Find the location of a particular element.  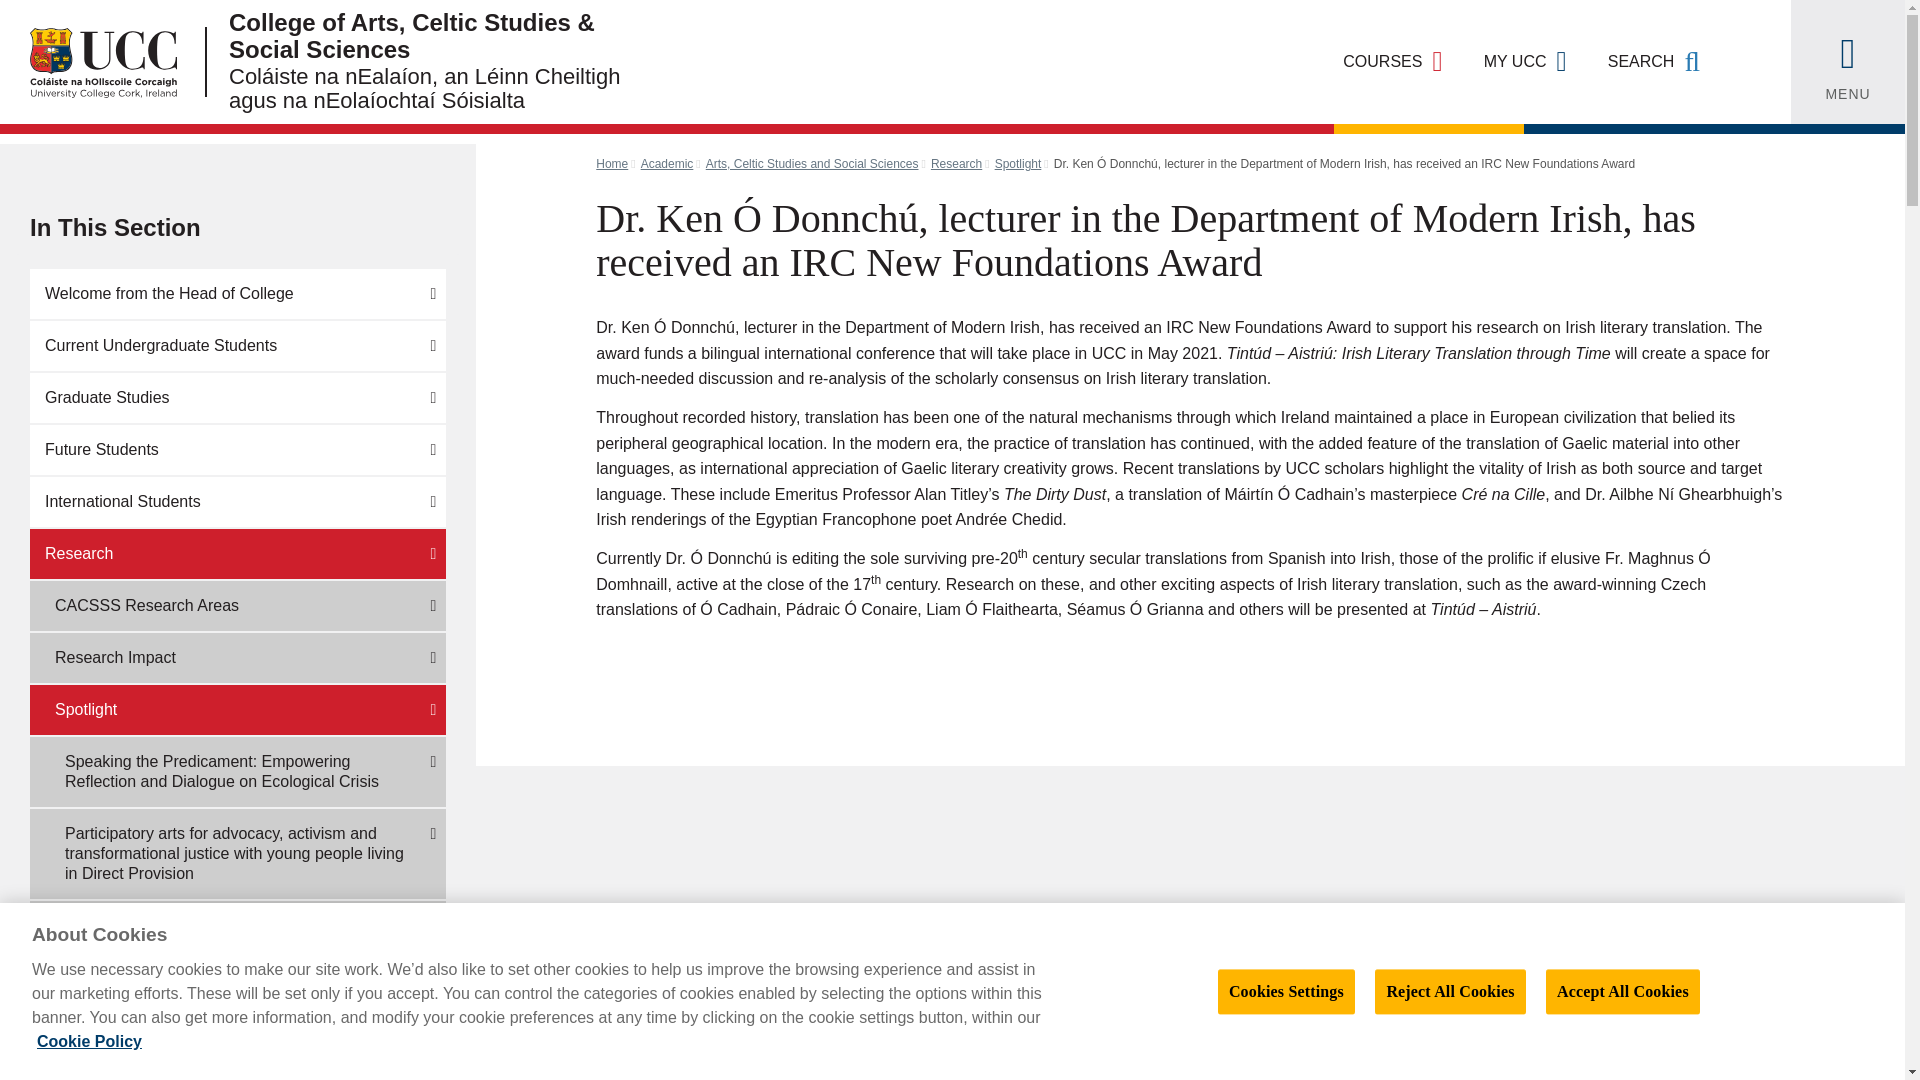

SEARCH is located at coordinates (1654, 62).